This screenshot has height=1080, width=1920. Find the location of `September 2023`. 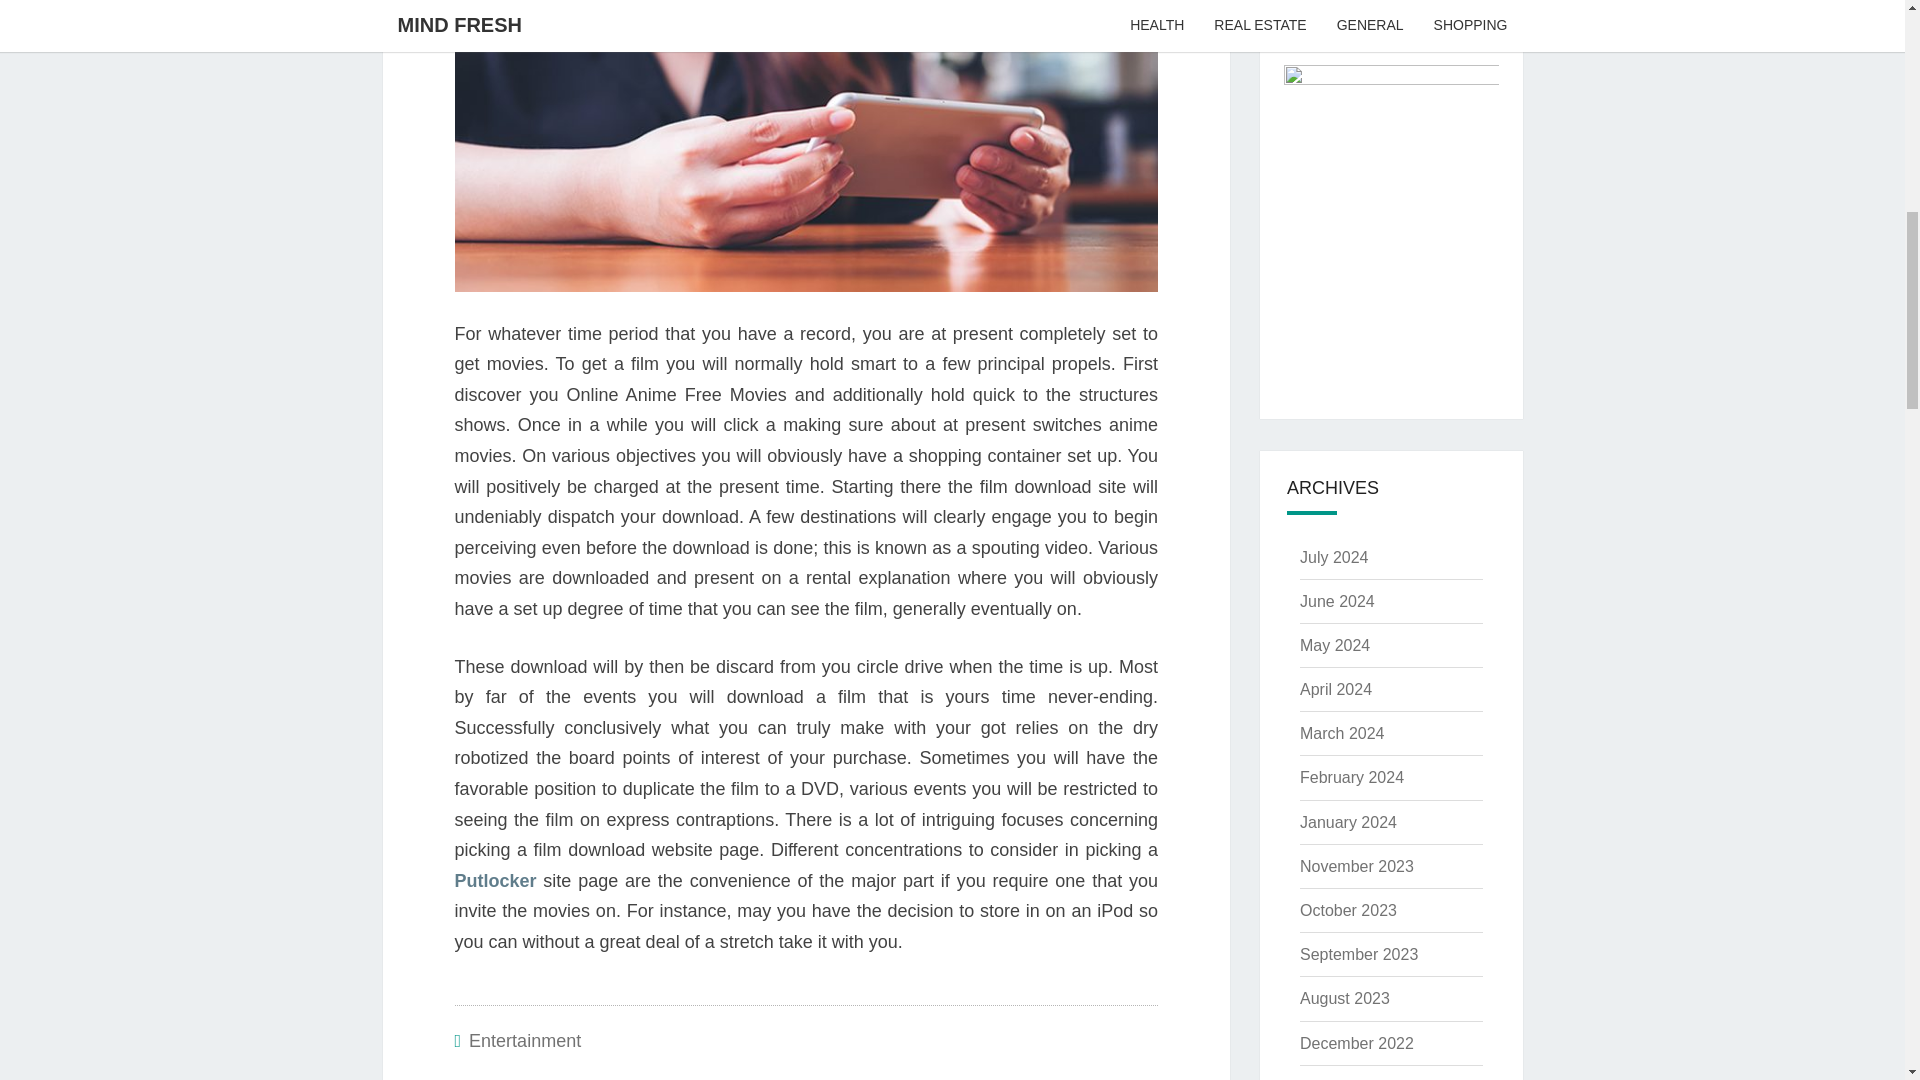

September 2023 is located at coordinates (1358, 954).